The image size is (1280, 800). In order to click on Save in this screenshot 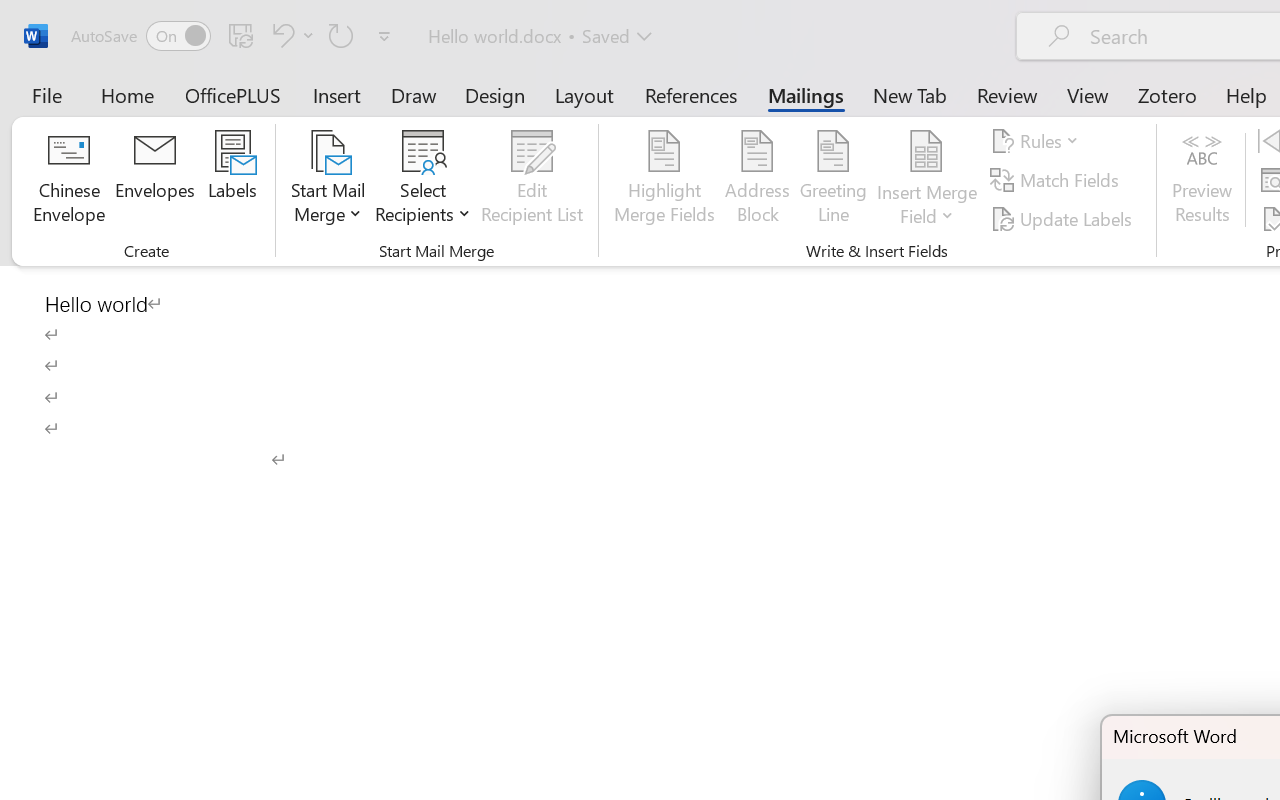, I will do `click(241, 35)`.